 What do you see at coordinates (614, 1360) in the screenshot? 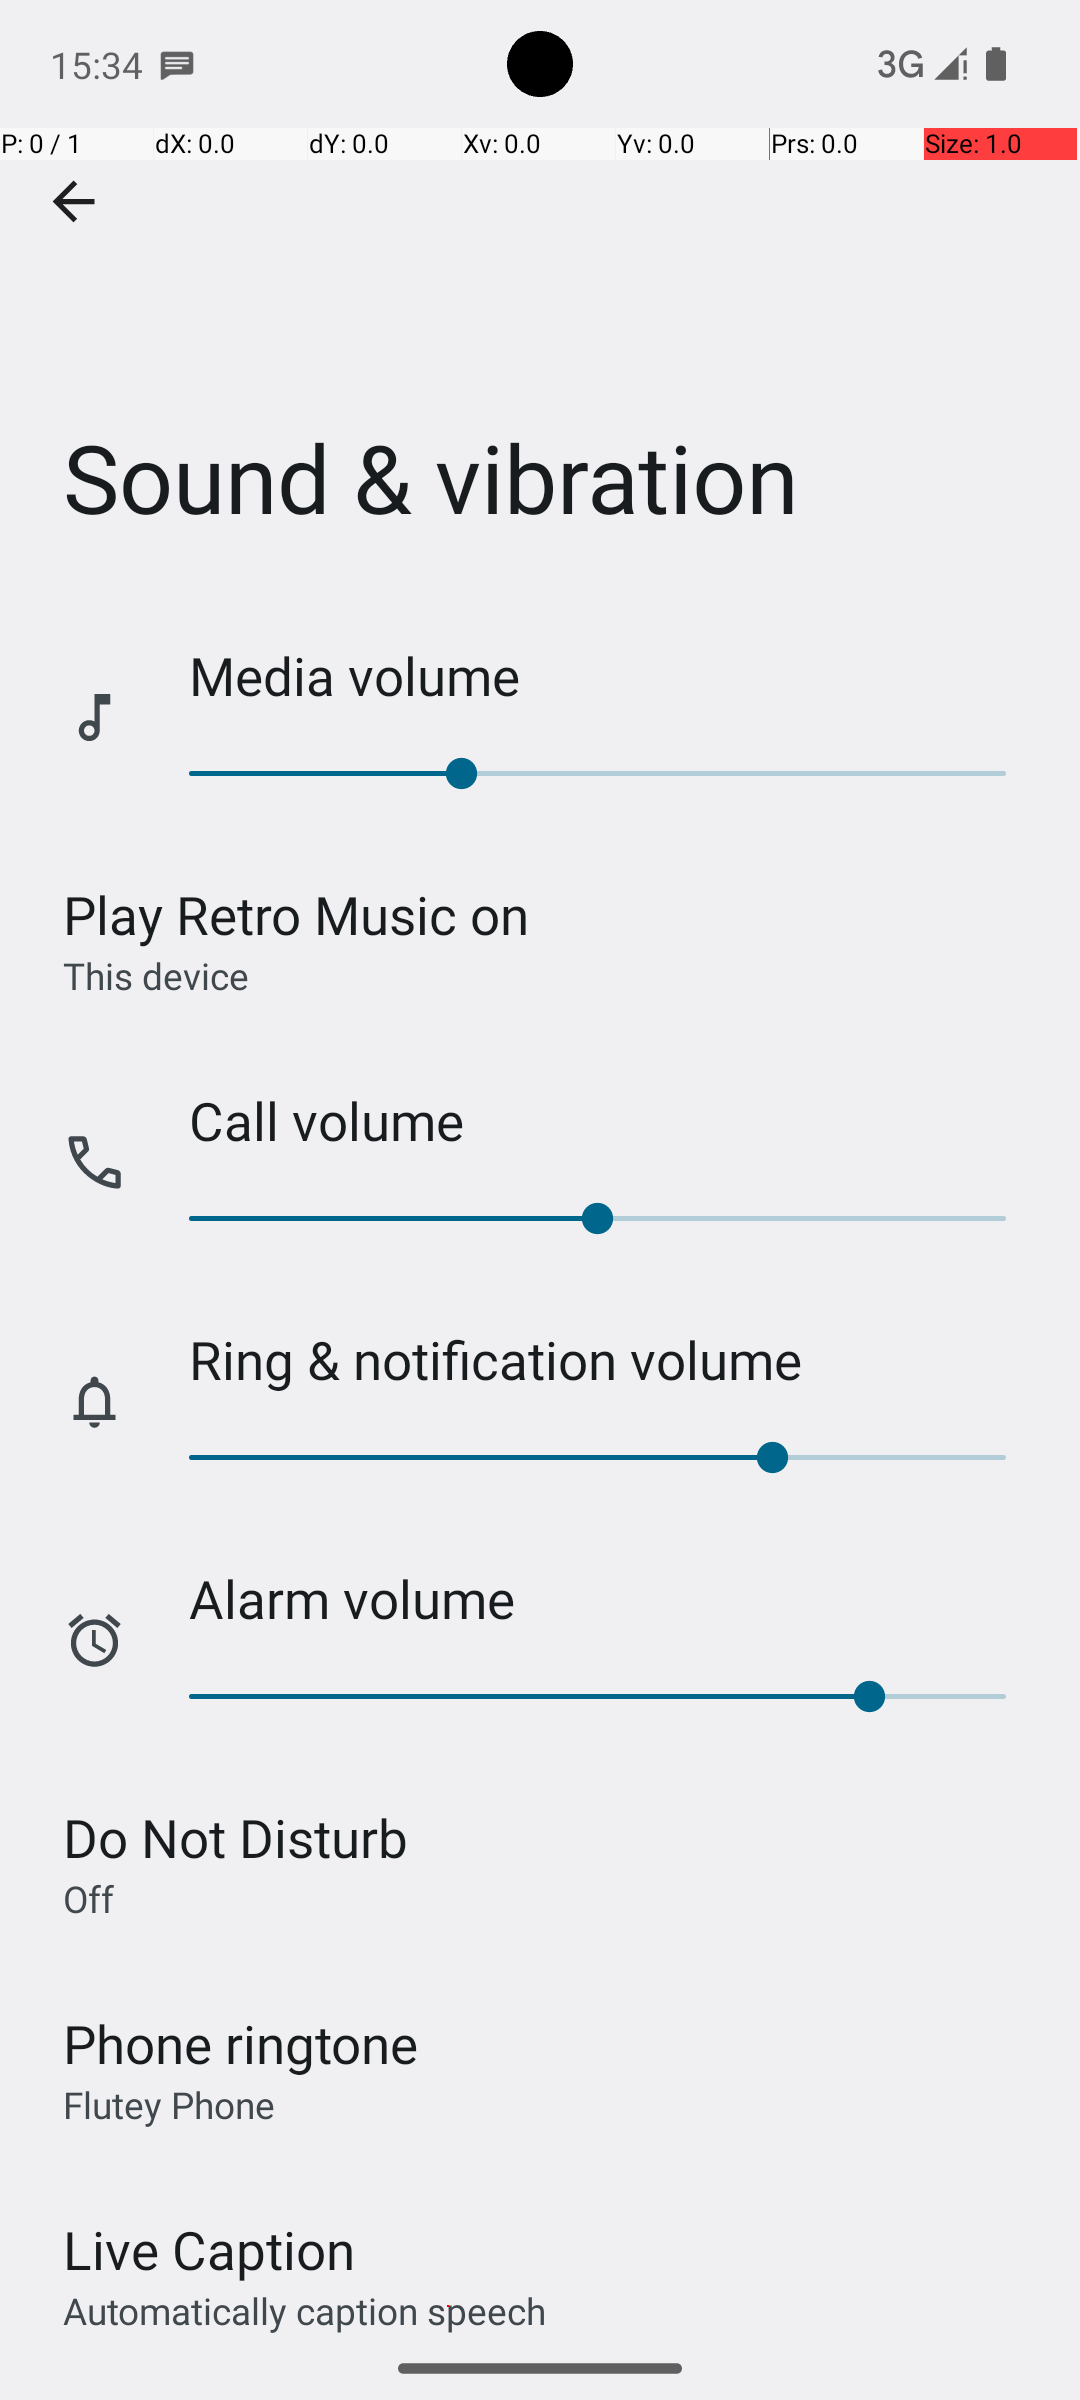
I see `Ring & notification volume` at bounding box center [614, 1360].